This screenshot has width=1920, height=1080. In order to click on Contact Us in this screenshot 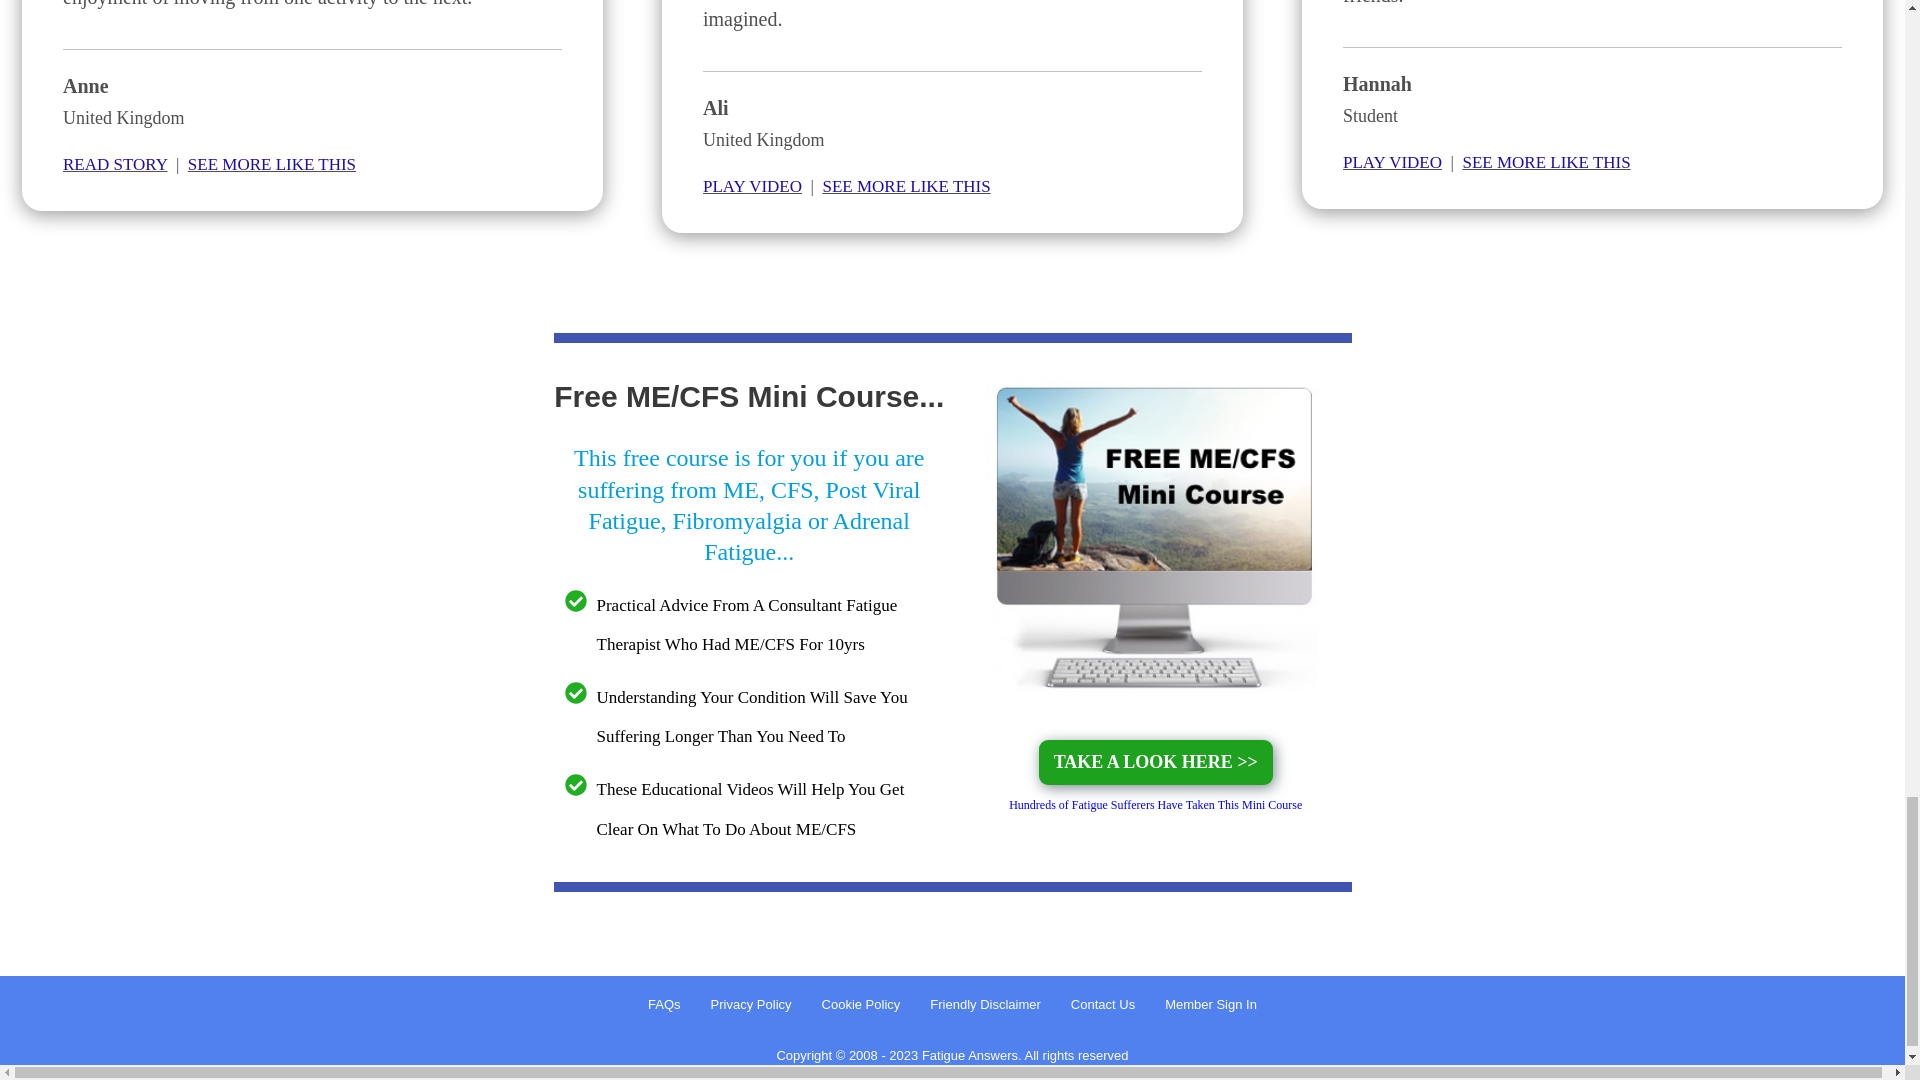, I will do `click(1102, 1005)`.